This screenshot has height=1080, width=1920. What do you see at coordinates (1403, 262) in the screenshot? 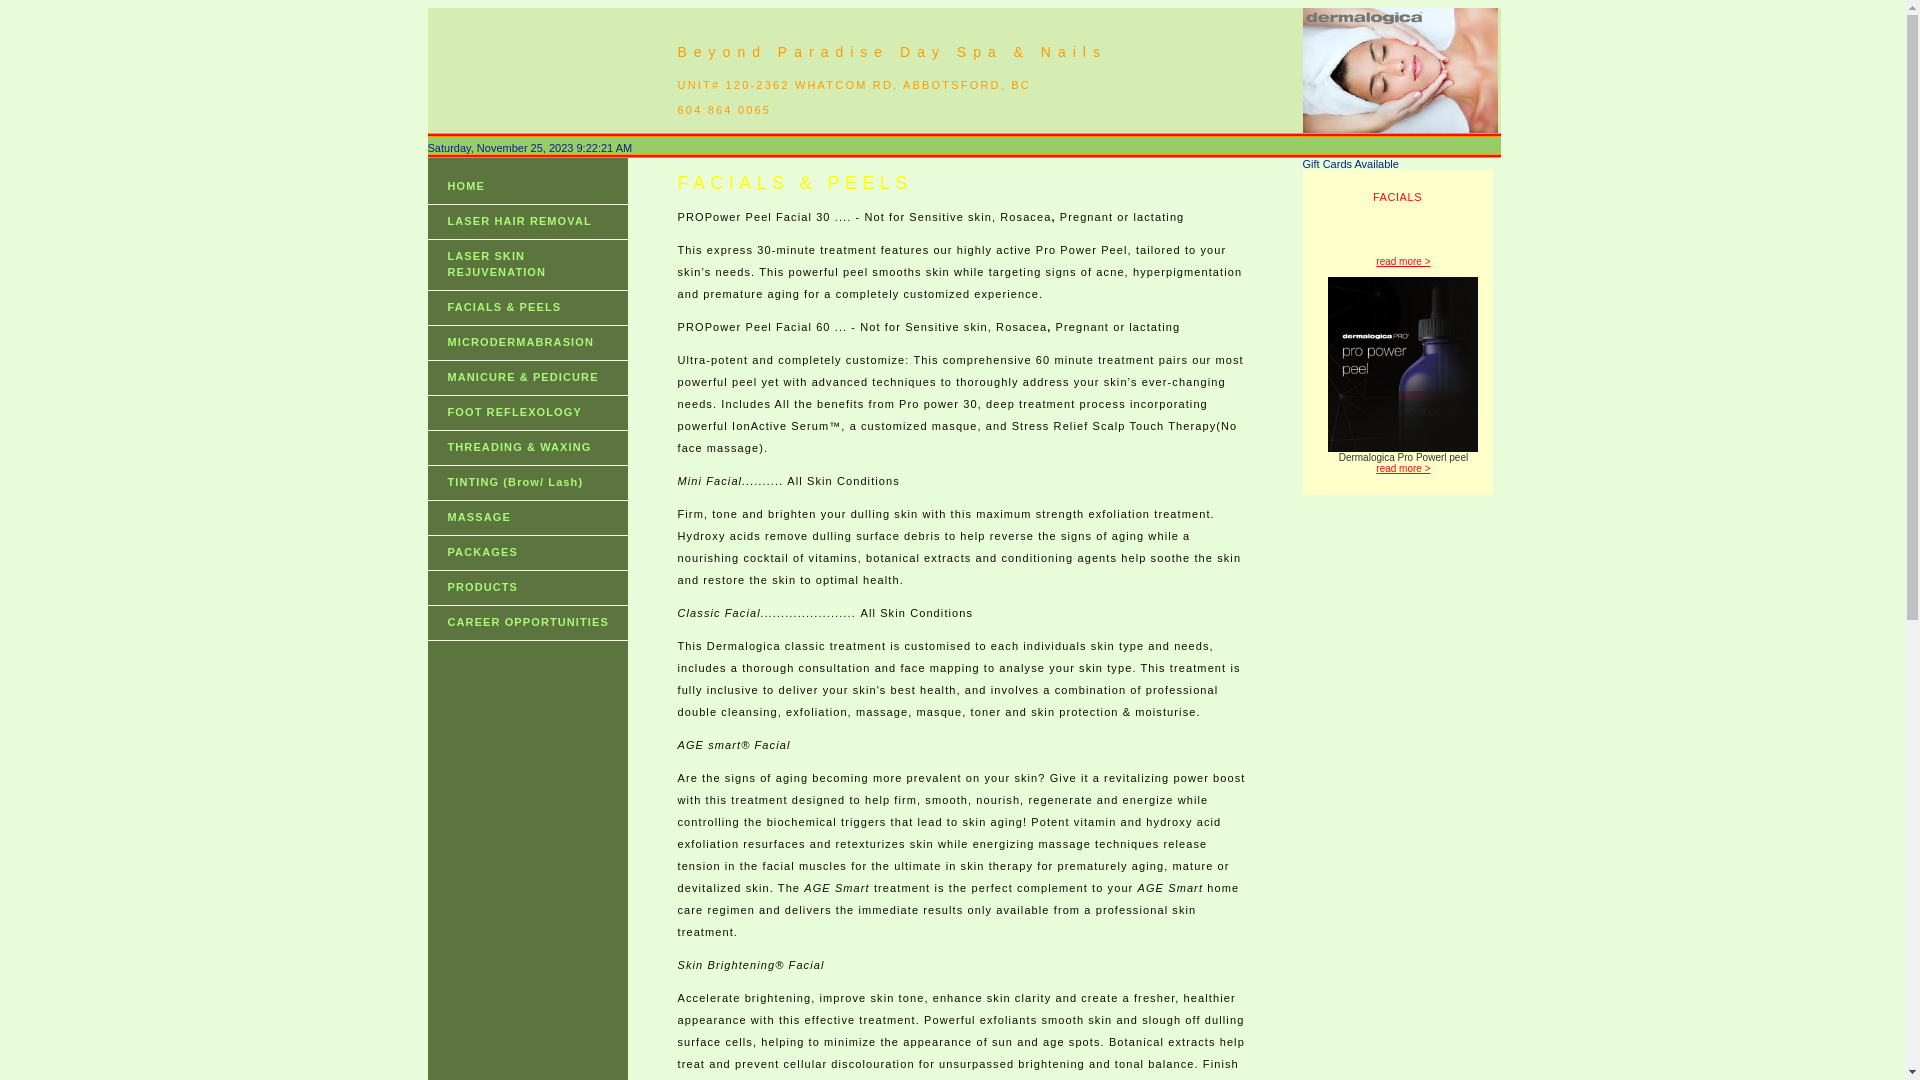
I see `read more >` at bounding box center [1403, 262].